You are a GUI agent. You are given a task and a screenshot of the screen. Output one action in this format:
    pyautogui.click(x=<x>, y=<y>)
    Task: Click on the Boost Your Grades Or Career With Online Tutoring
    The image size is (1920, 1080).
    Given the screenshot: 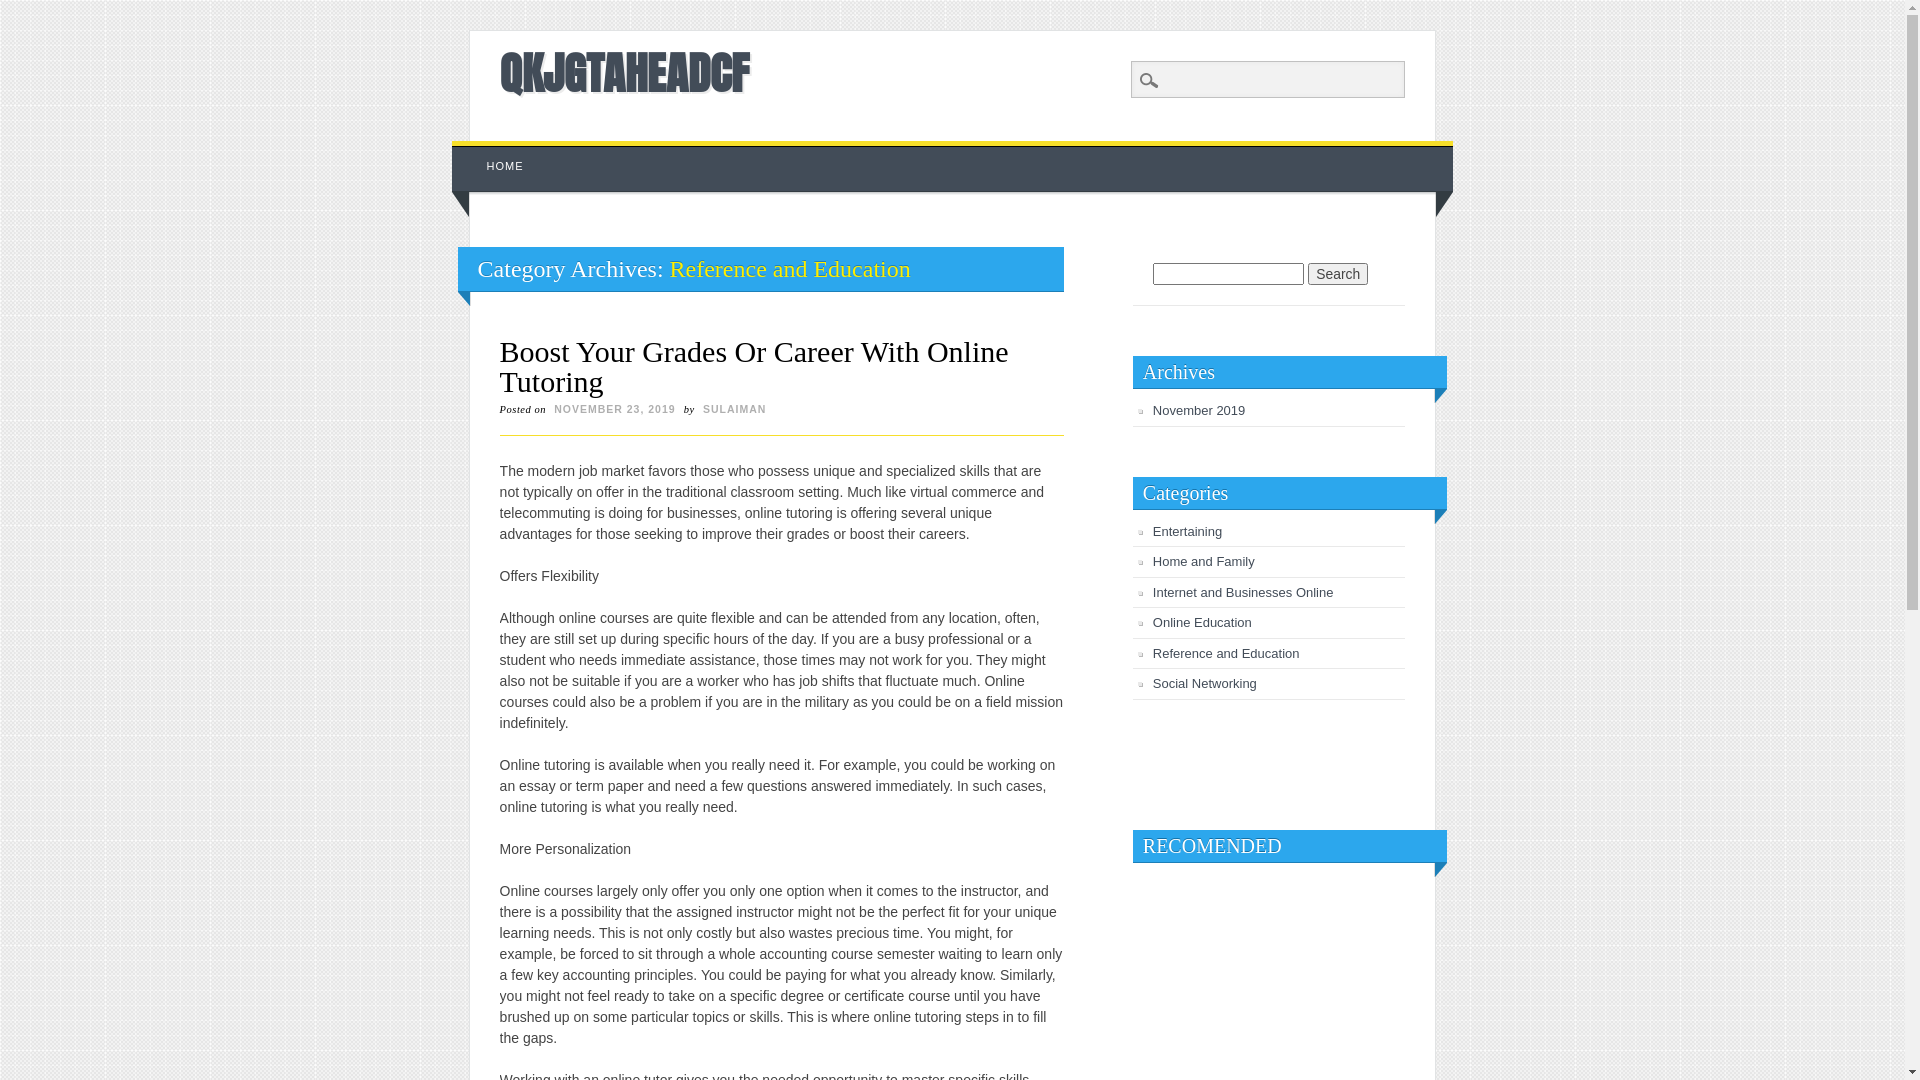 What is the action you would take?
    pyautogui.click(x=754, y=366)
    